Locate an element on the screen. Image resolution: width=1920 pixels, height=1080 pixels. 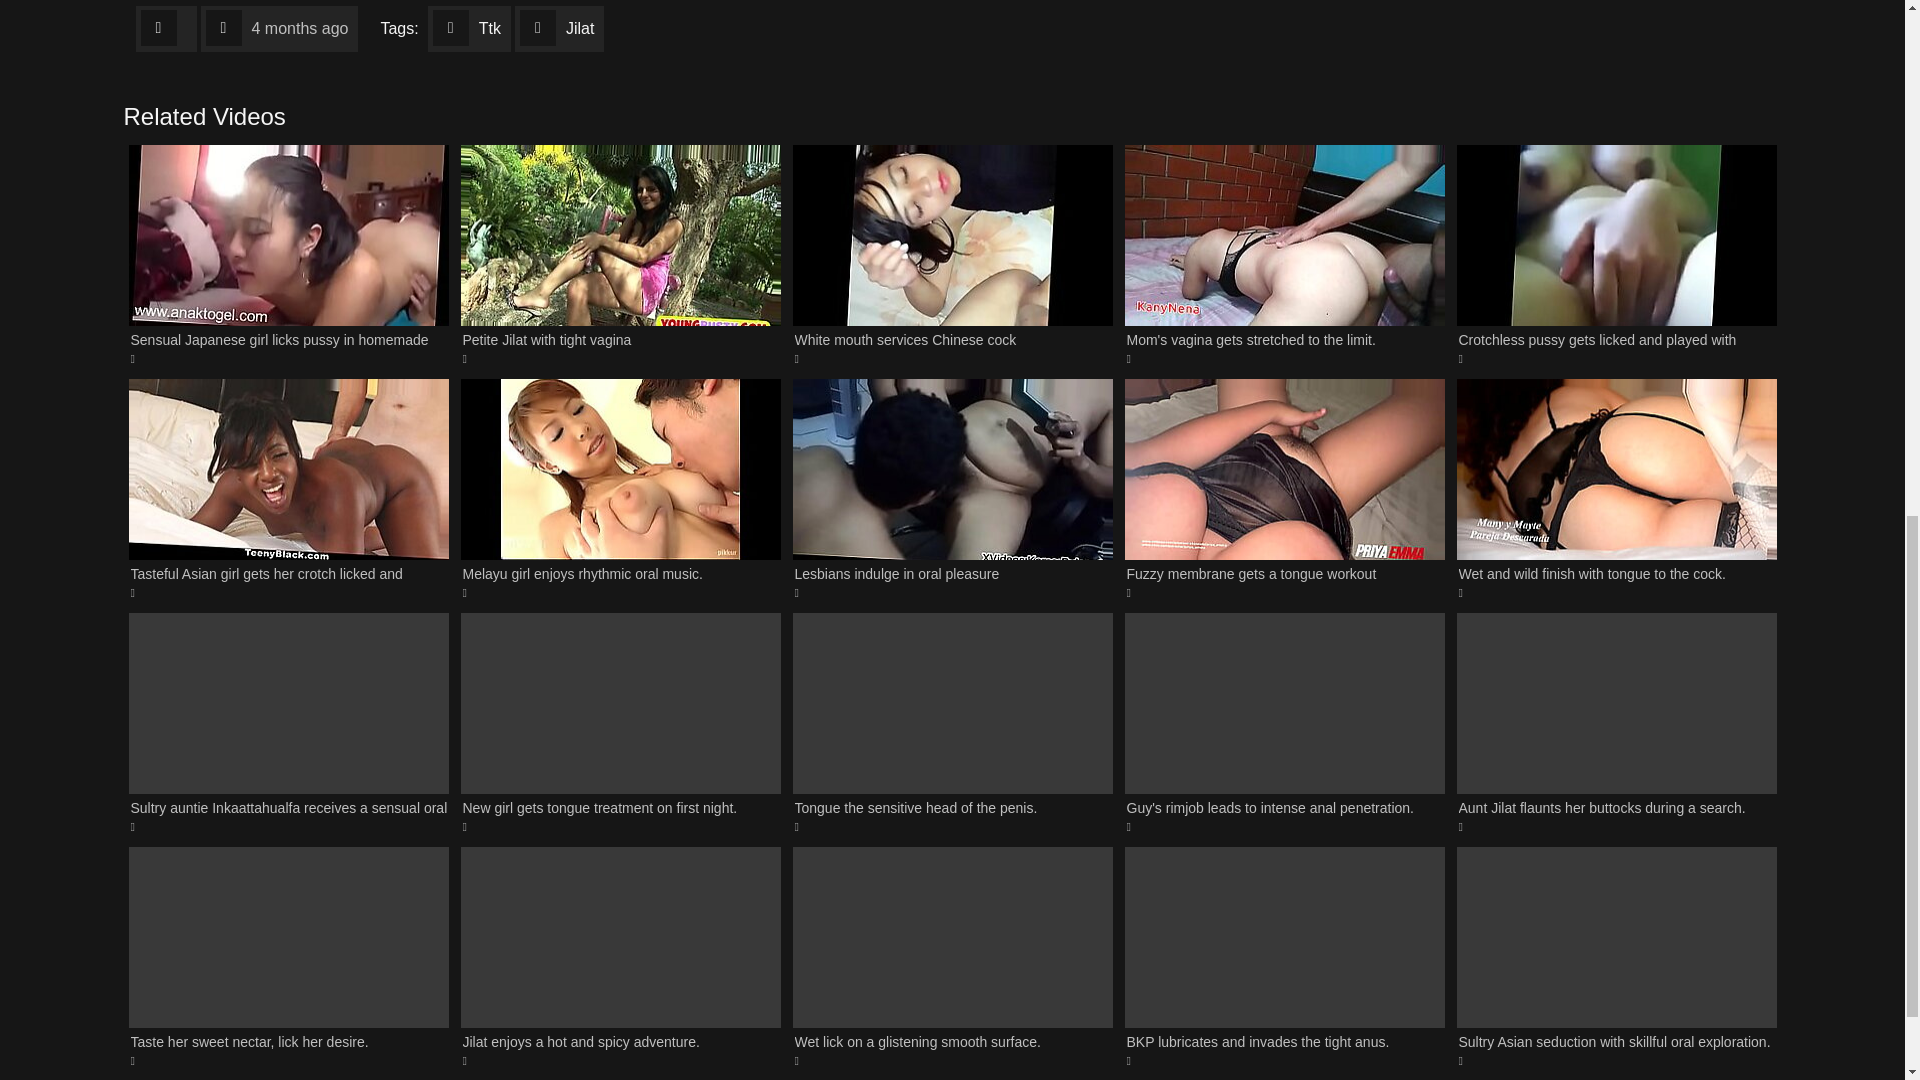
White mouth services Chinese cock is located at coordinates (951, 254).